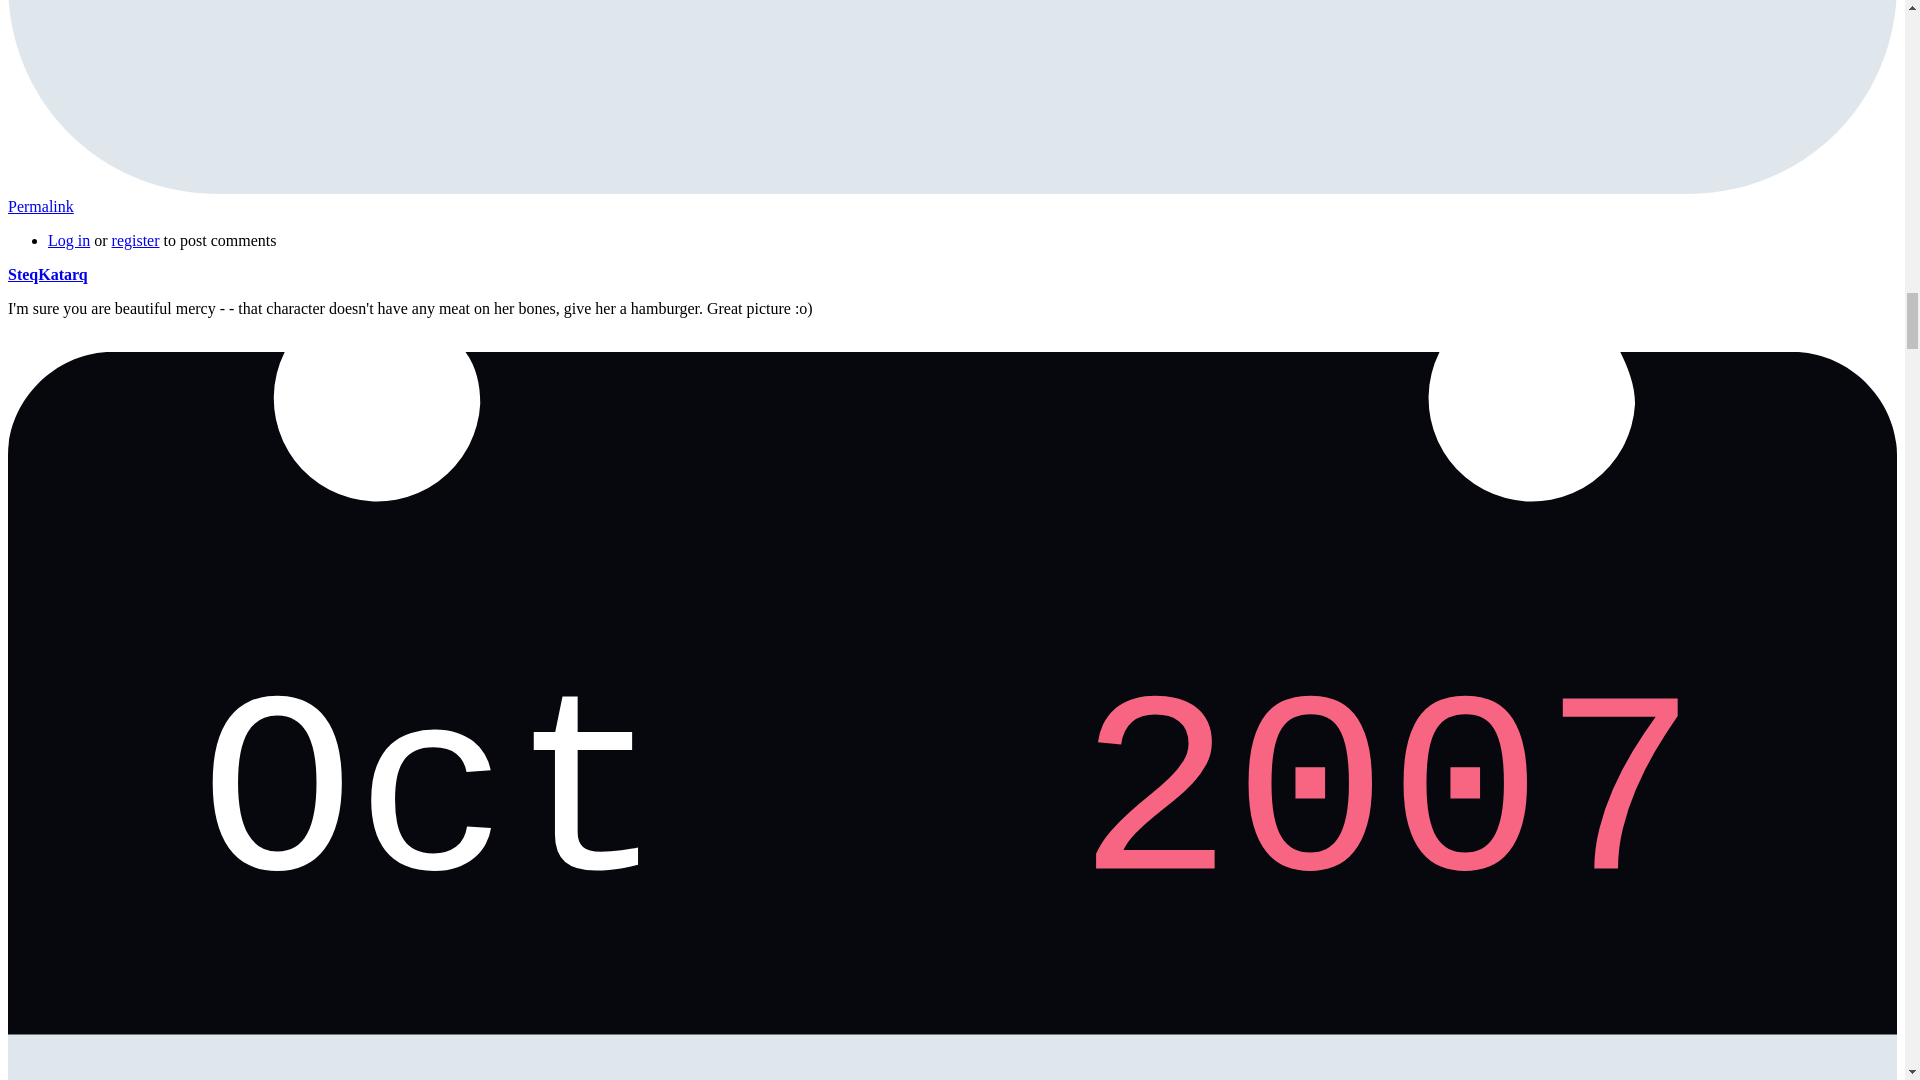  Describe the element at coordinates (48, 274) in the screenshot. I see `View user profile.` at that location.